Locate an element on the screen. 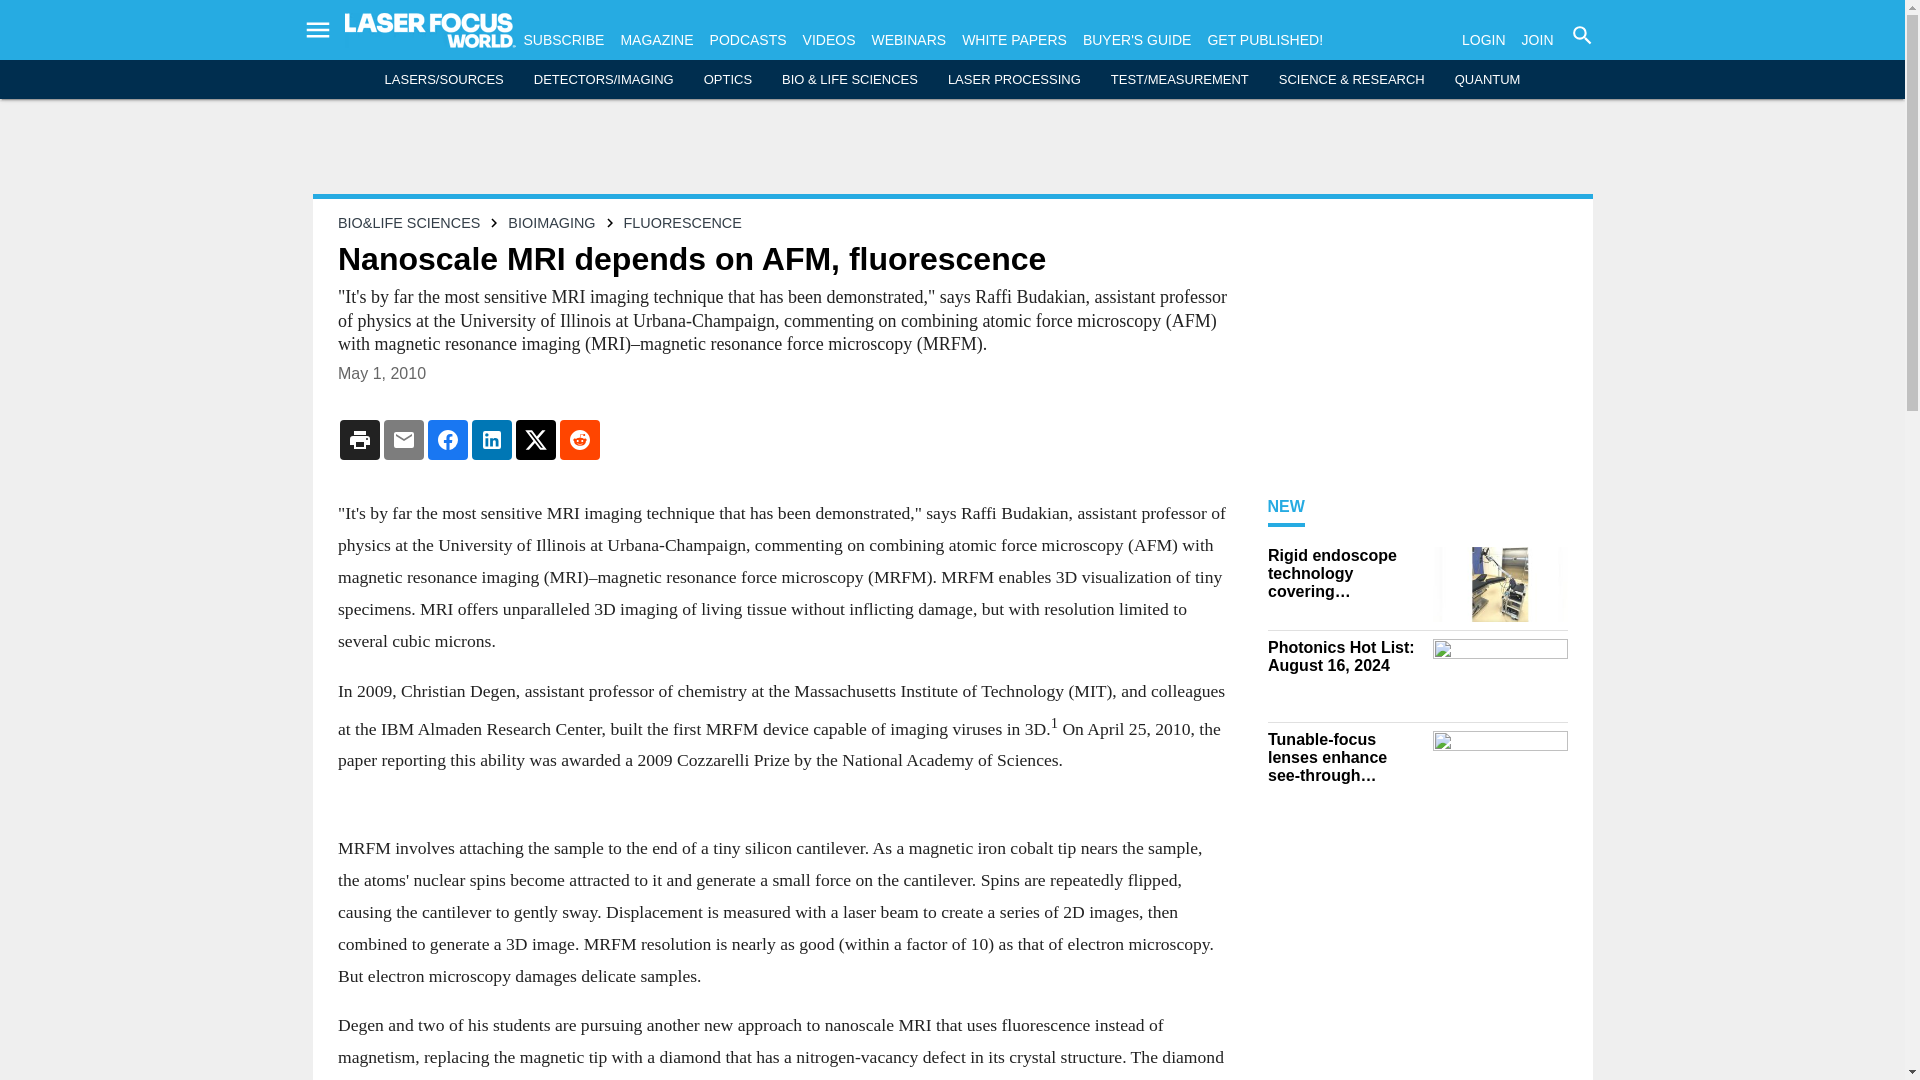 The width and height of the screenshot is (1920, 1080). SUBSCRIBE is located at coordinates (564, 40).